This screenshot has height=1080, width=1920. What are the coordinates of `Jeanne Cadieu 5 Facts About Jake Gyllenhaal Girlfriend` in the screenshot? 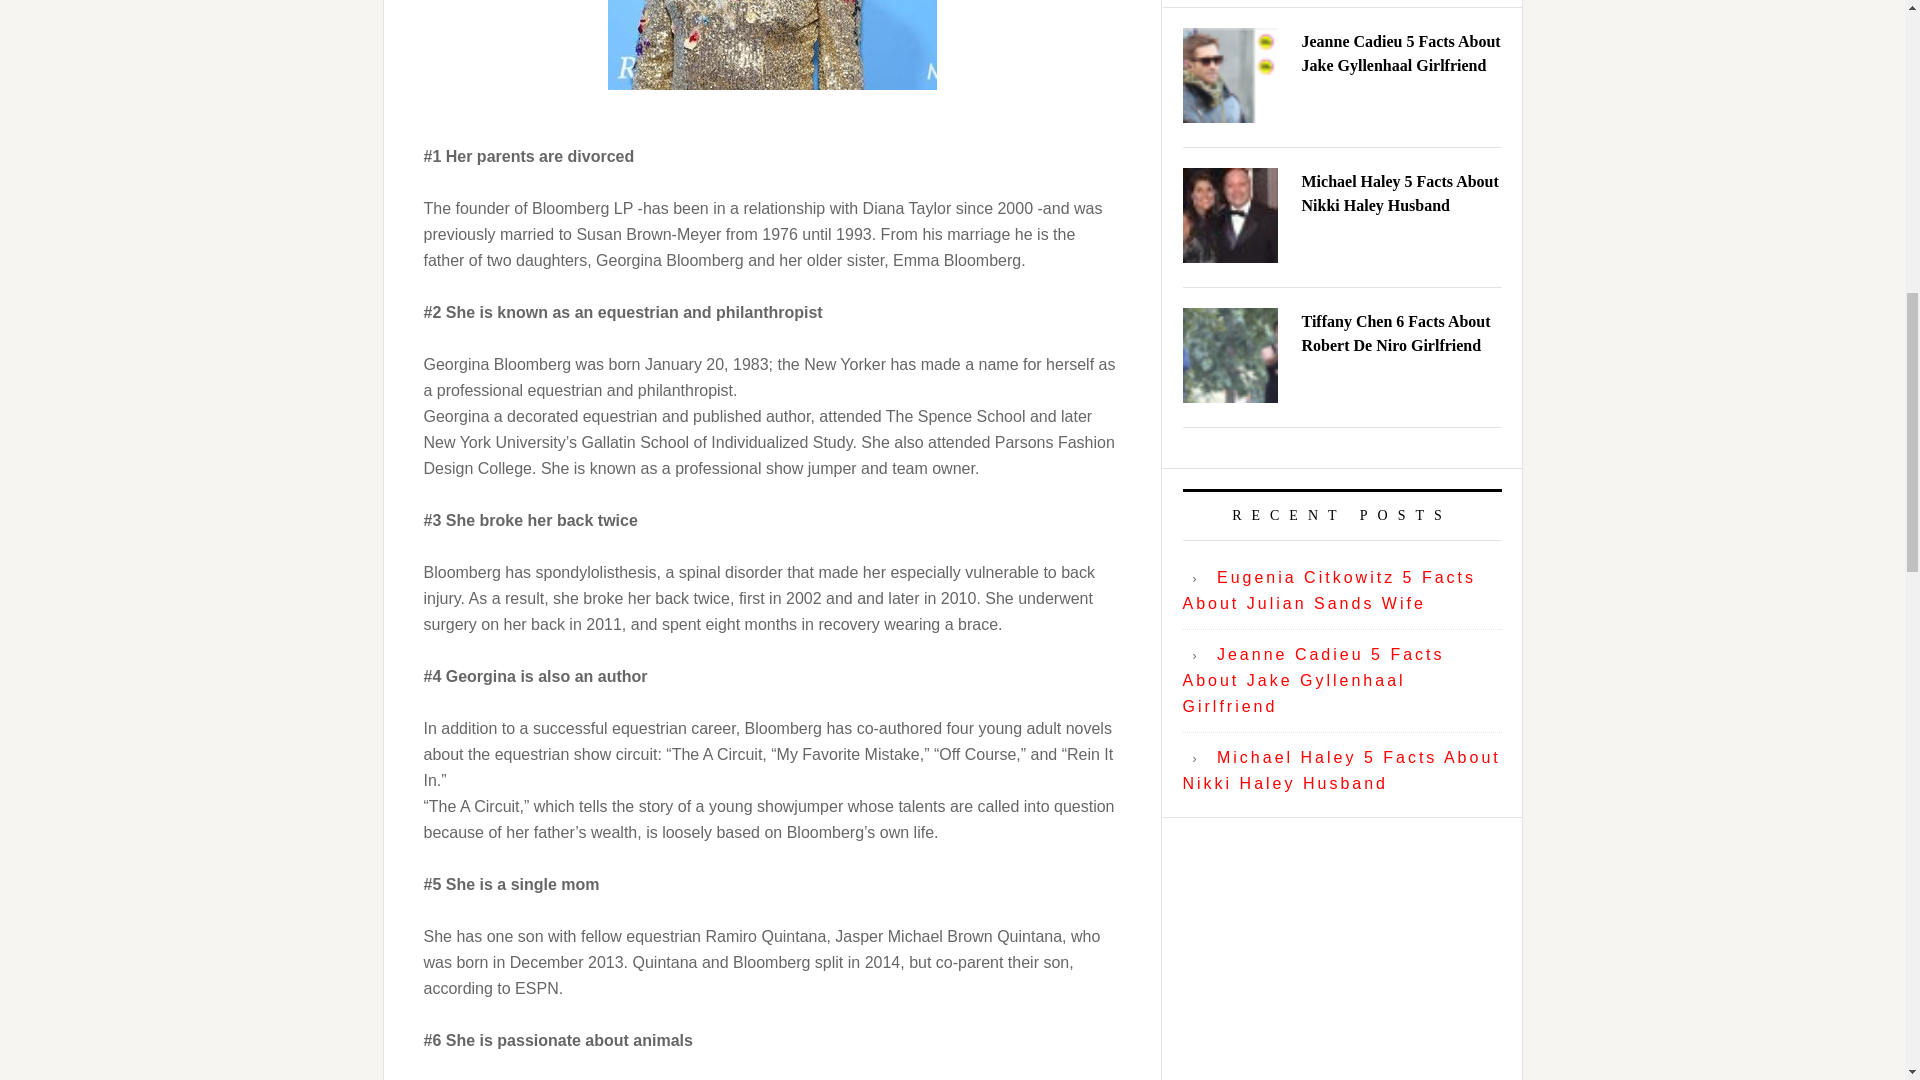 It's located at (1312, 680).